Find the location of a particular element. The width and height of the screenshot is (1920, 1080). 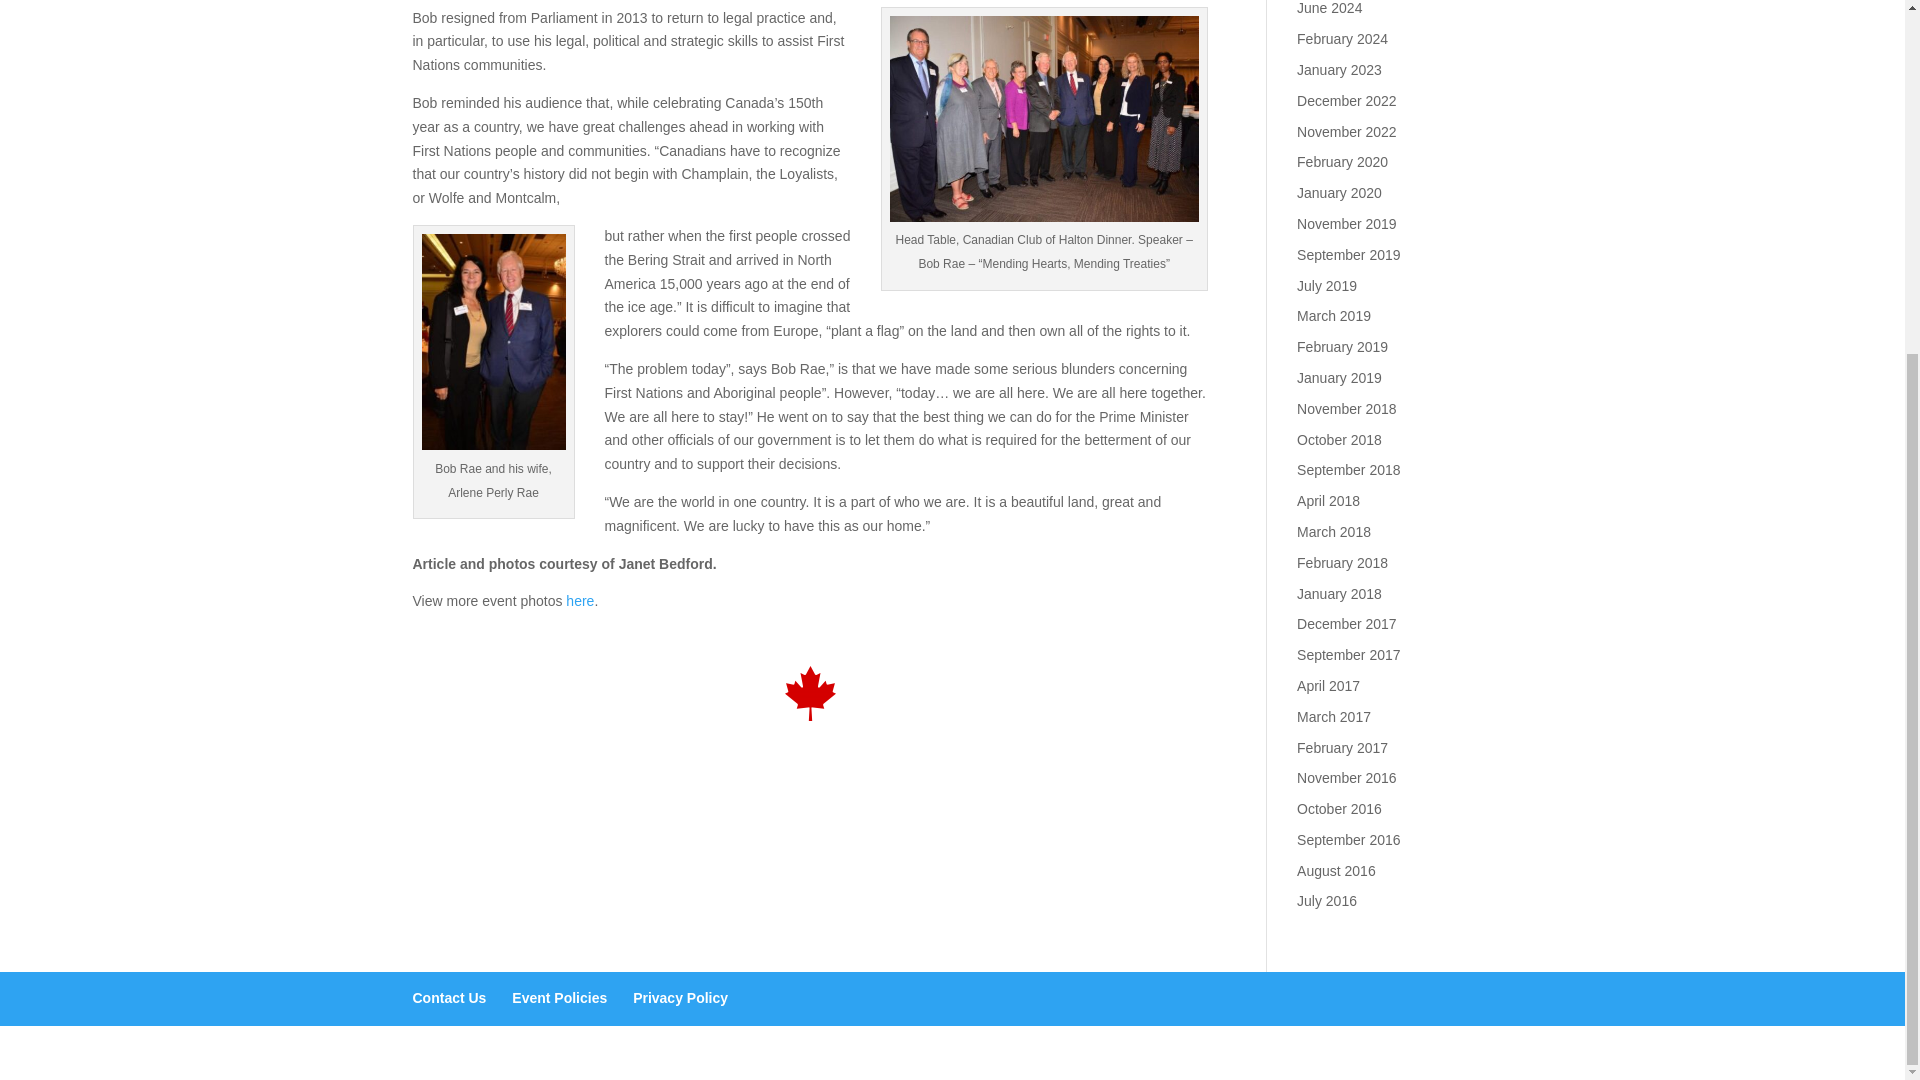

July 2019 is located at coordinates (1327, 285).